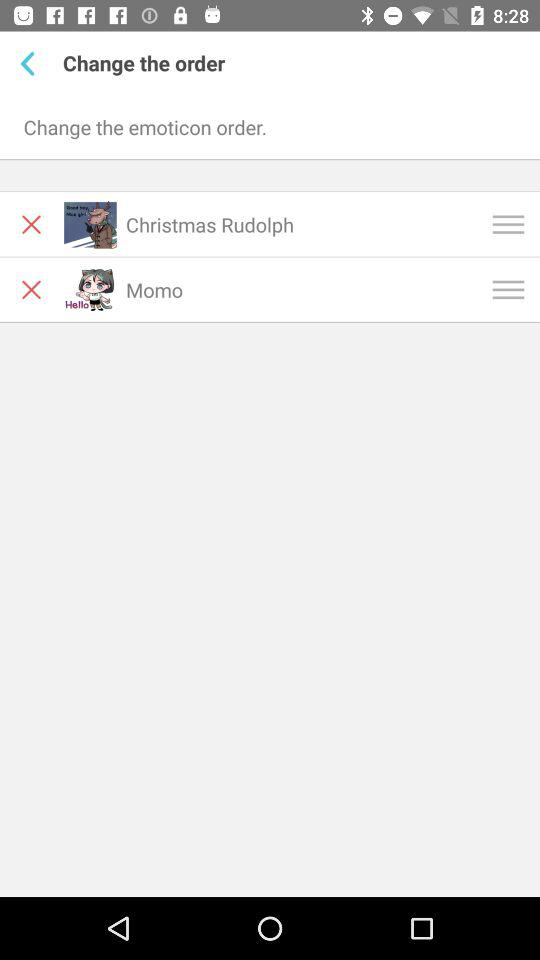 The width and height of the screenshot is (540, 960). What do you see at coordinates (32, 63) in the screenshot?
I see `select item above the change the emoticon item` at bounding box center [32, 63].